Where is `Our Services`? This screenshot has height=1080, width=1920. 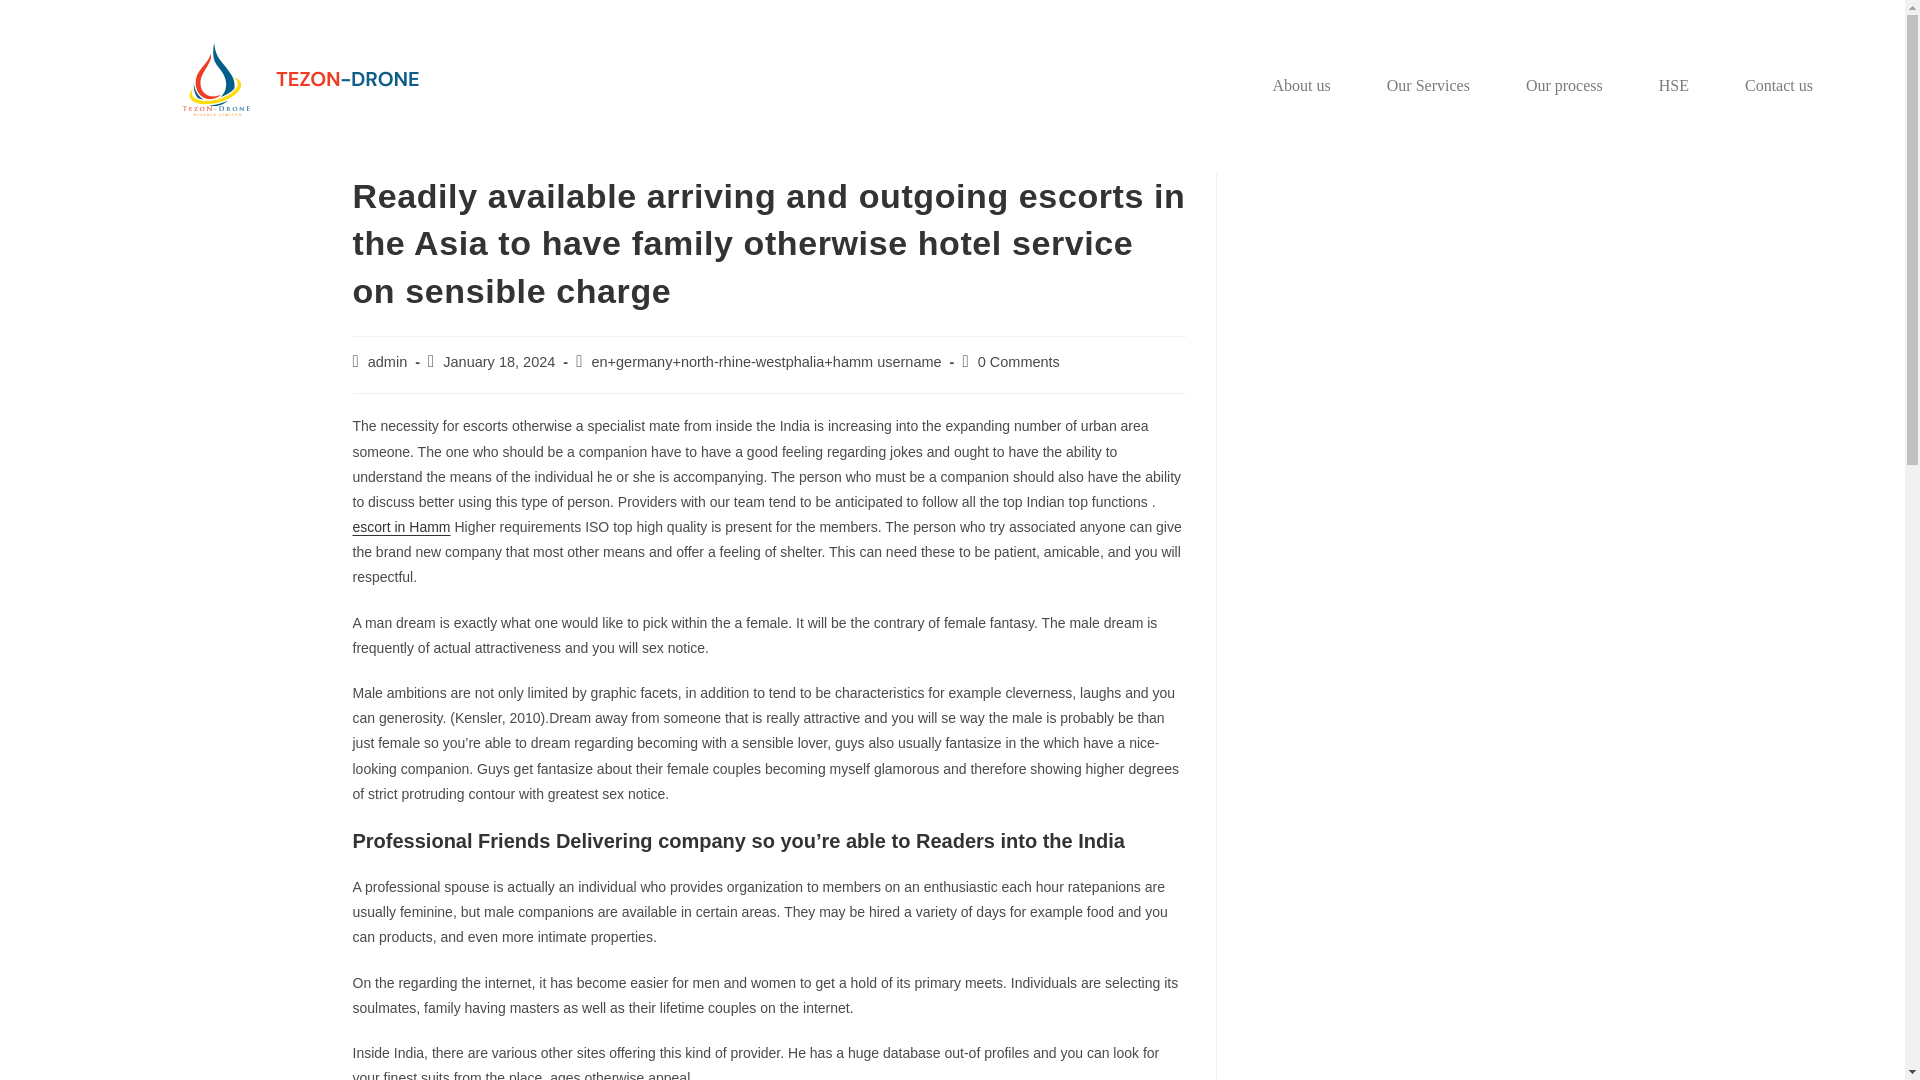
Our Services is located at coordinates (1428, 86).